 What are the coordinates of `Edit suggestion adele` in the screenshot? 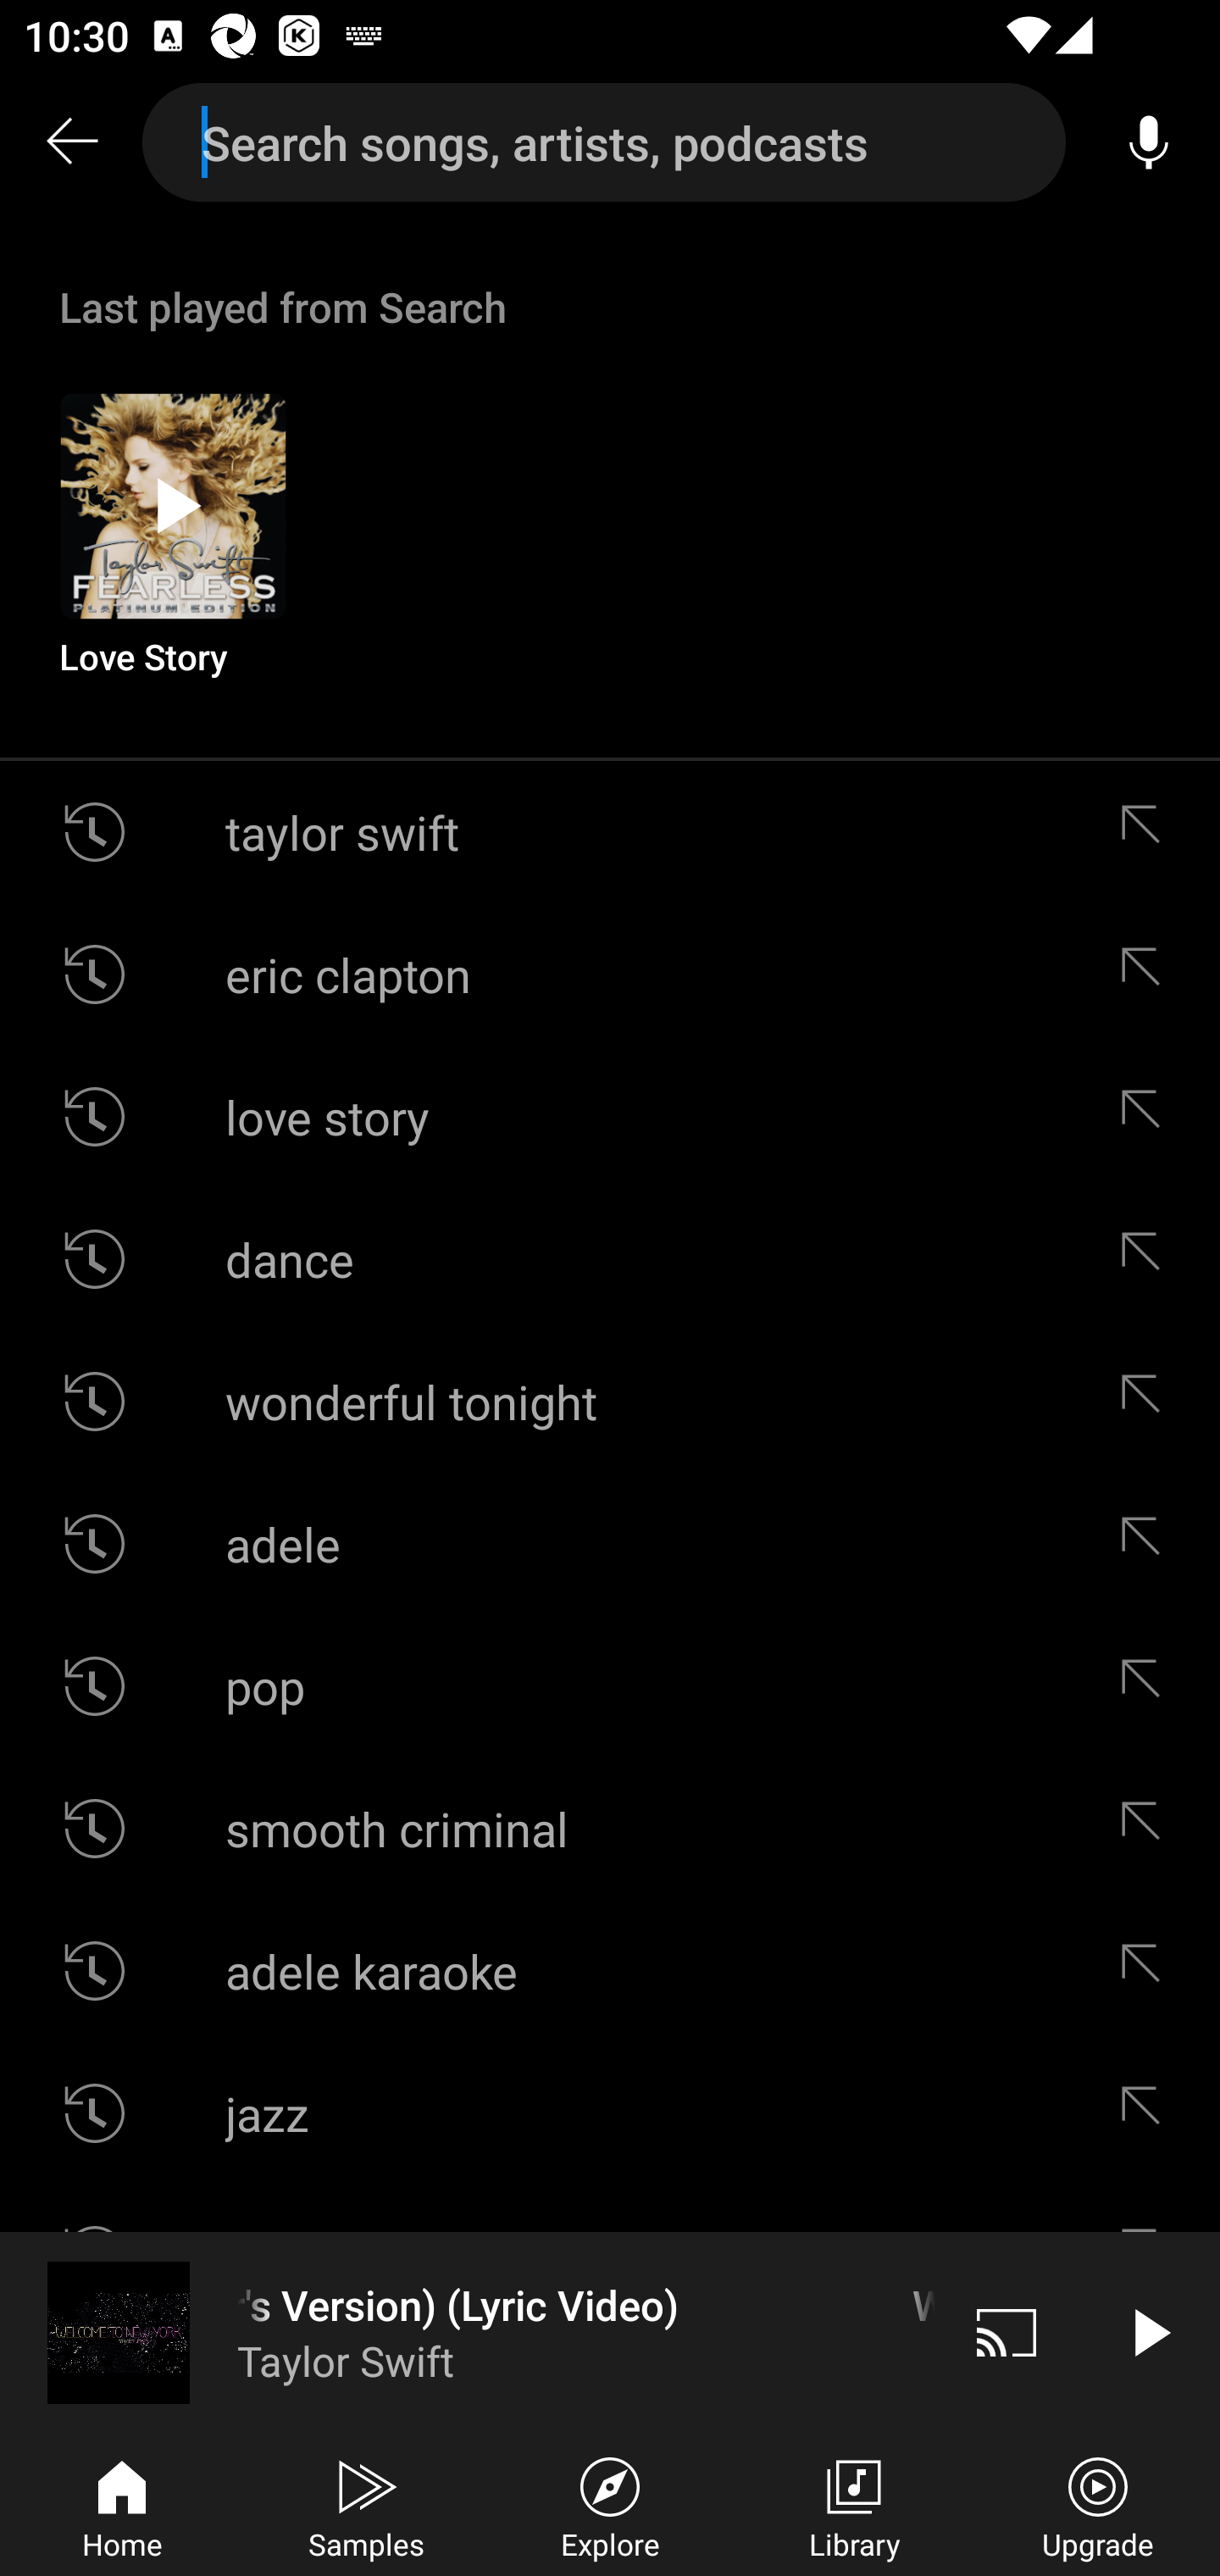 It's located at (1148, 1544).